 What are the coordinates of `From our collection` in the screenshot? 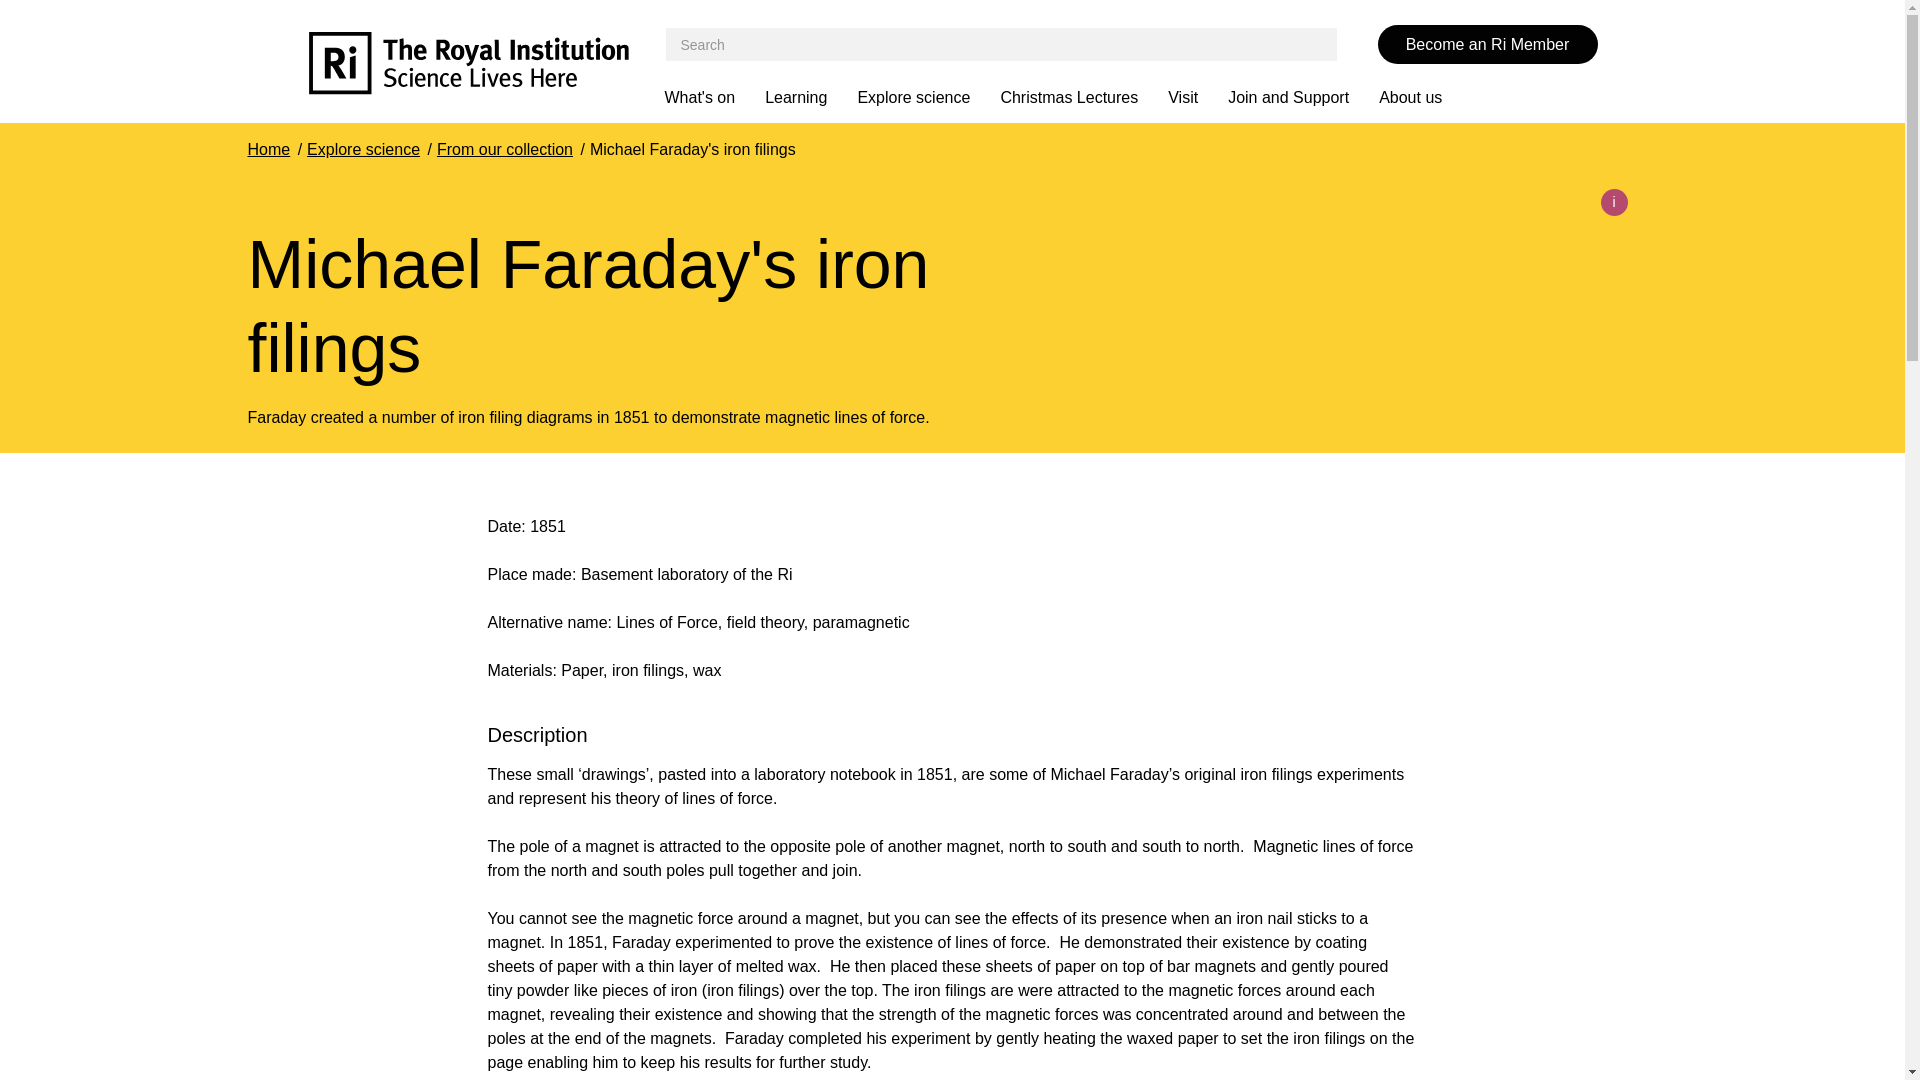 It's located at (504, 149).